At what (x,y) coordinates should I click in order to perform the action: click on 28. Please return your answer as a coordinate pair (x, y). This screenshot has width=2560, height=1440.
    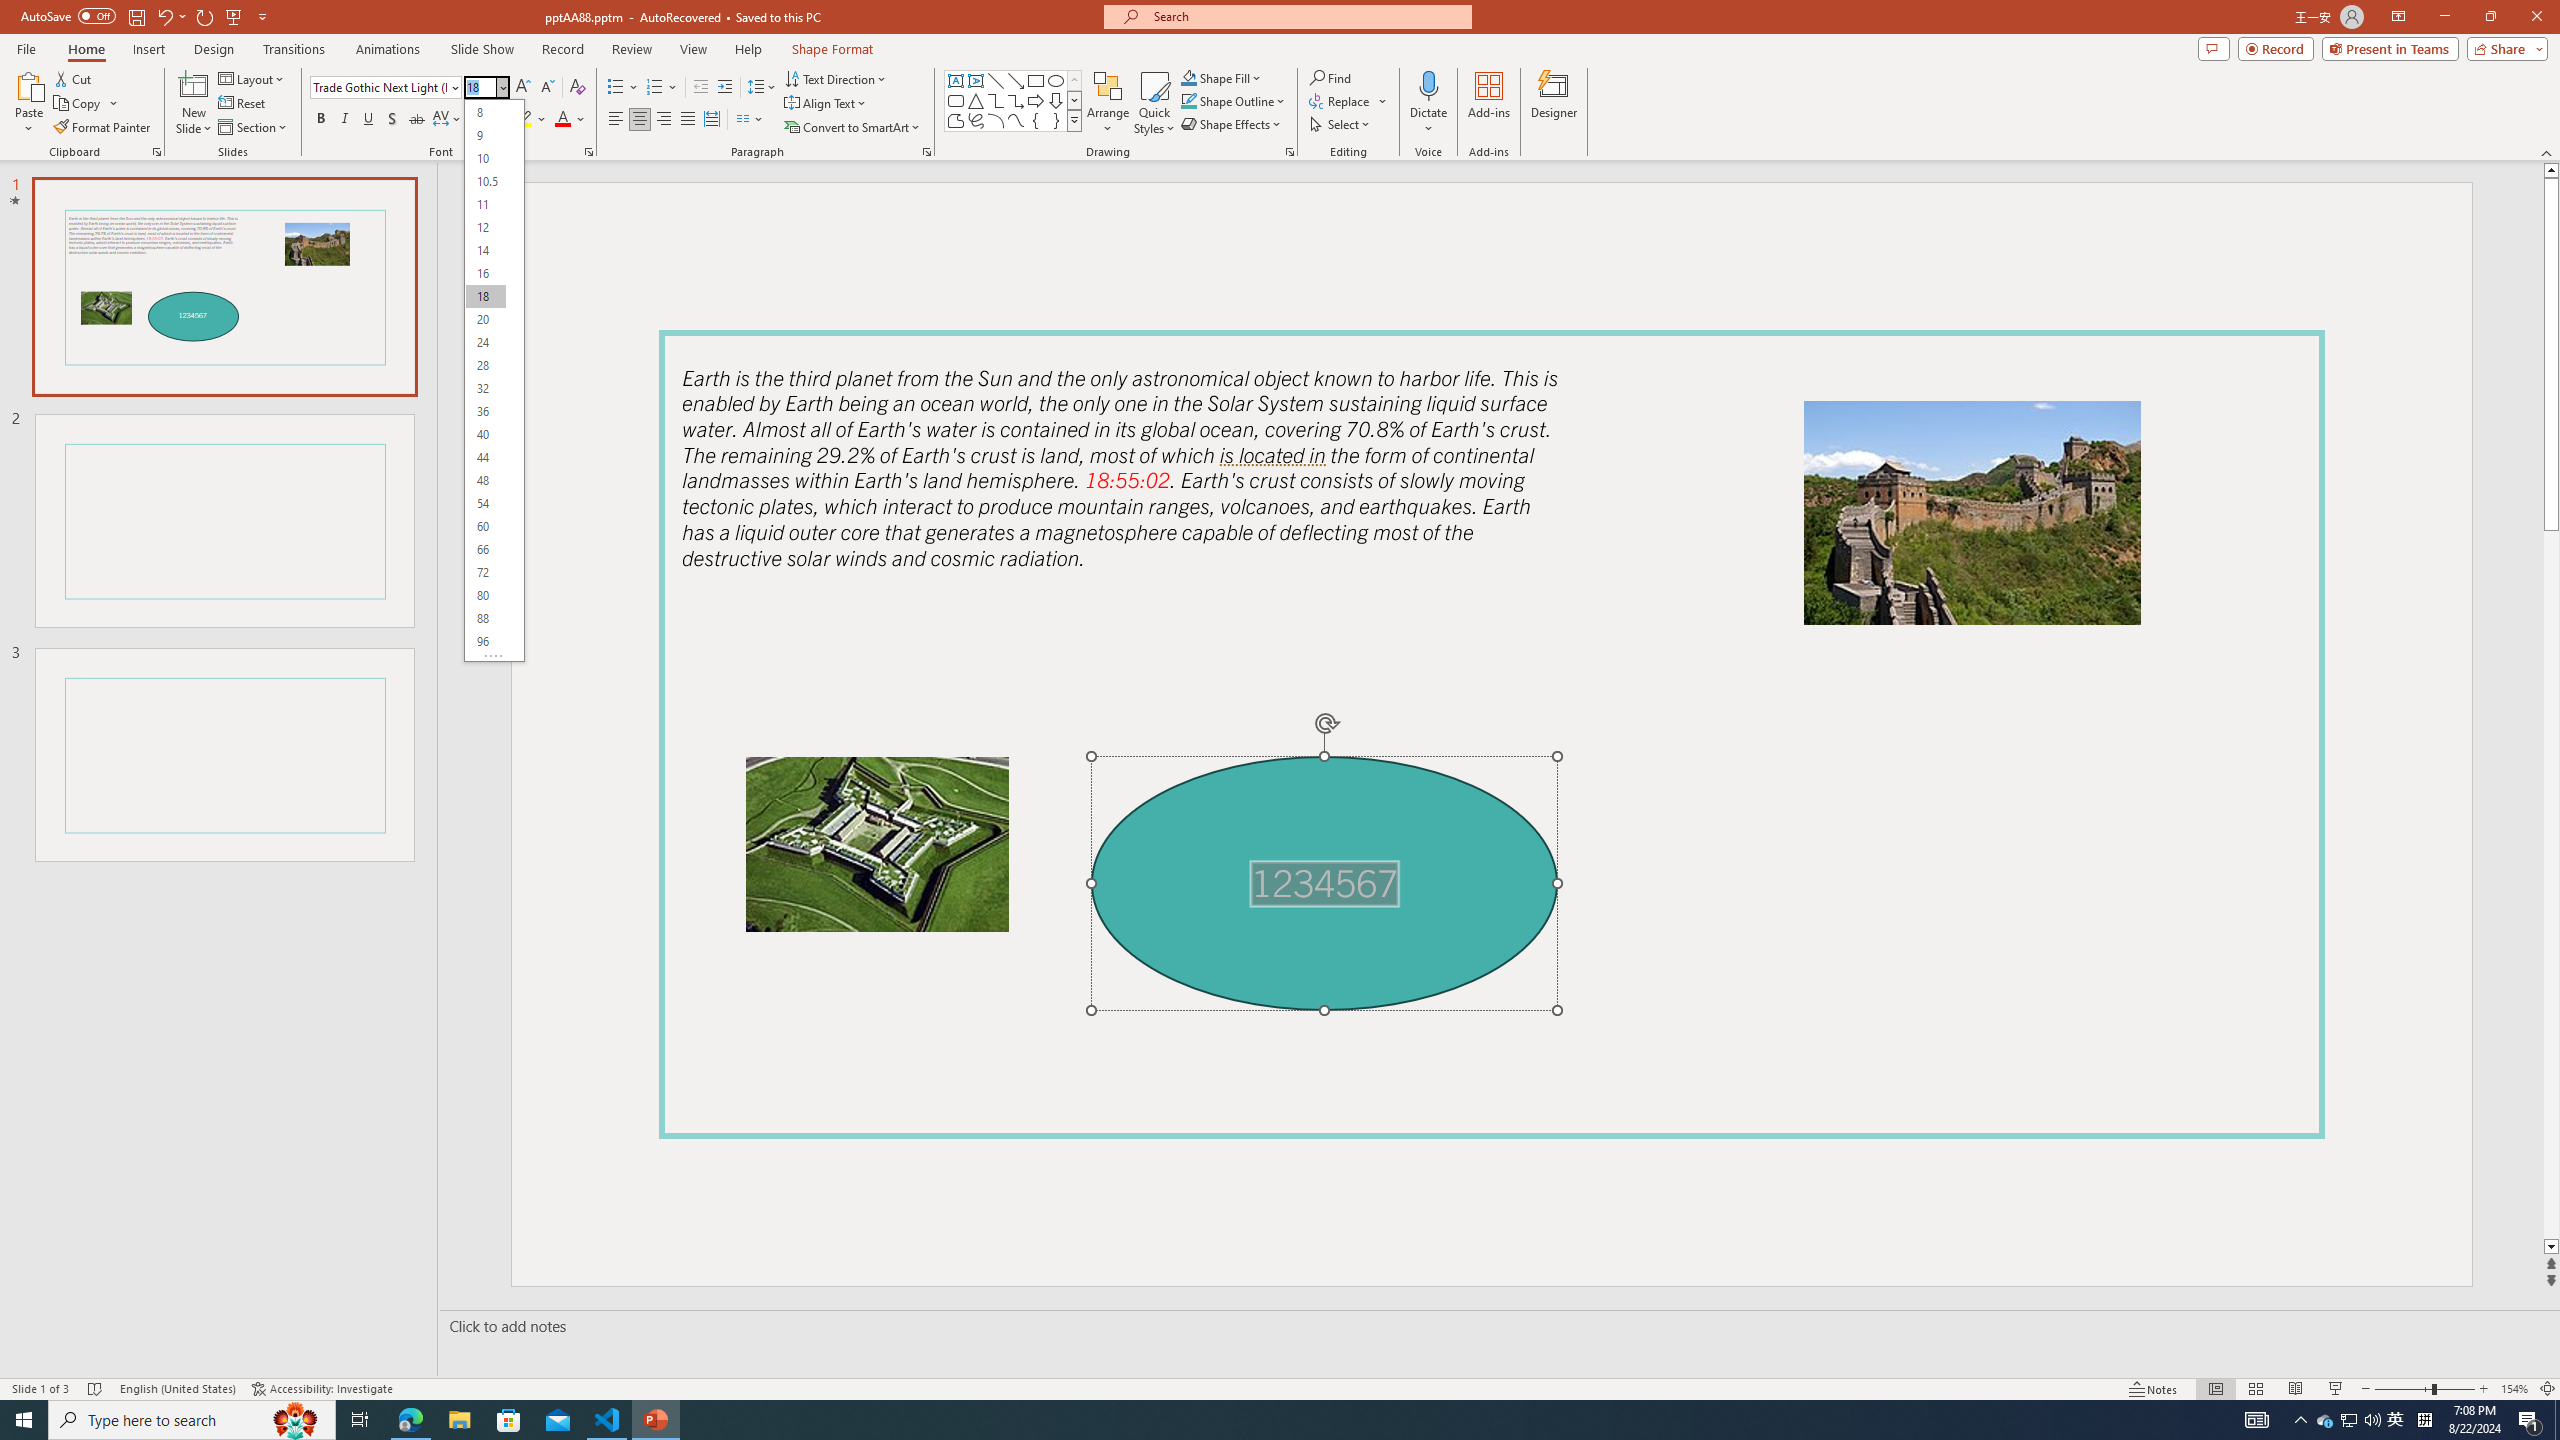
    Looking at the image, I should click on (486, 366).